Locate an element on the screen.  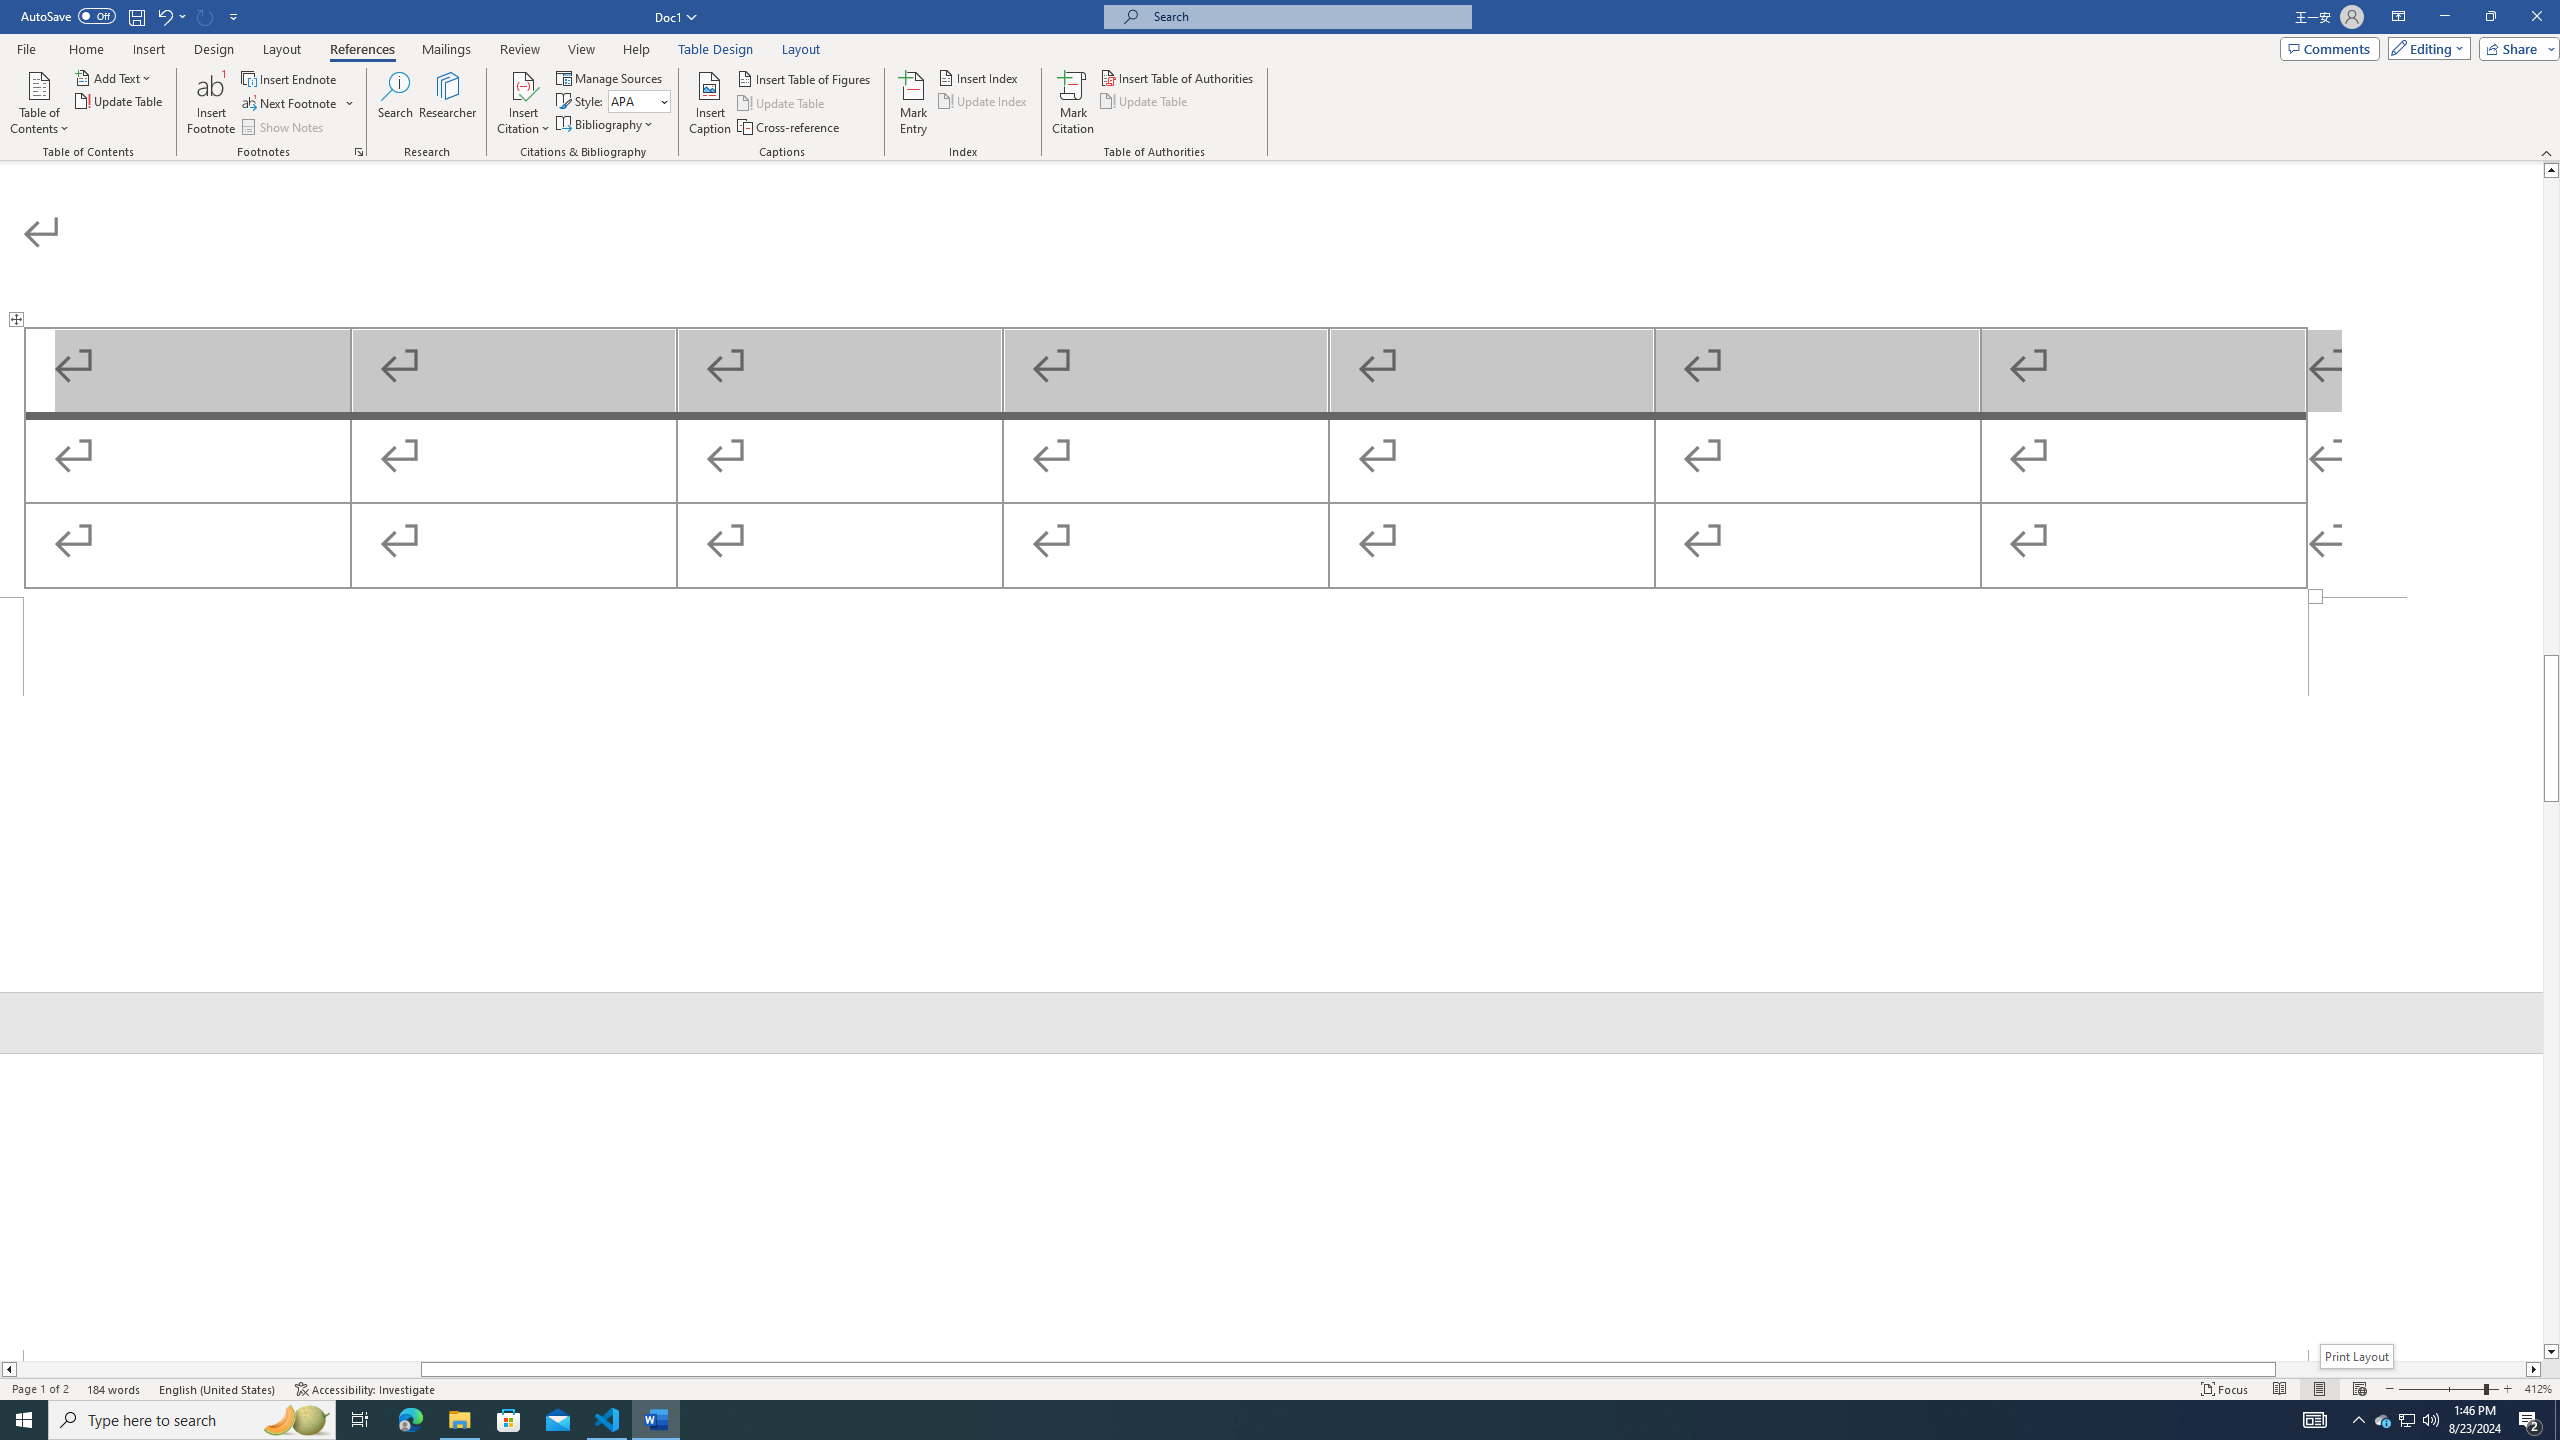
Insert Caption... is located at coordinates (710, 103).